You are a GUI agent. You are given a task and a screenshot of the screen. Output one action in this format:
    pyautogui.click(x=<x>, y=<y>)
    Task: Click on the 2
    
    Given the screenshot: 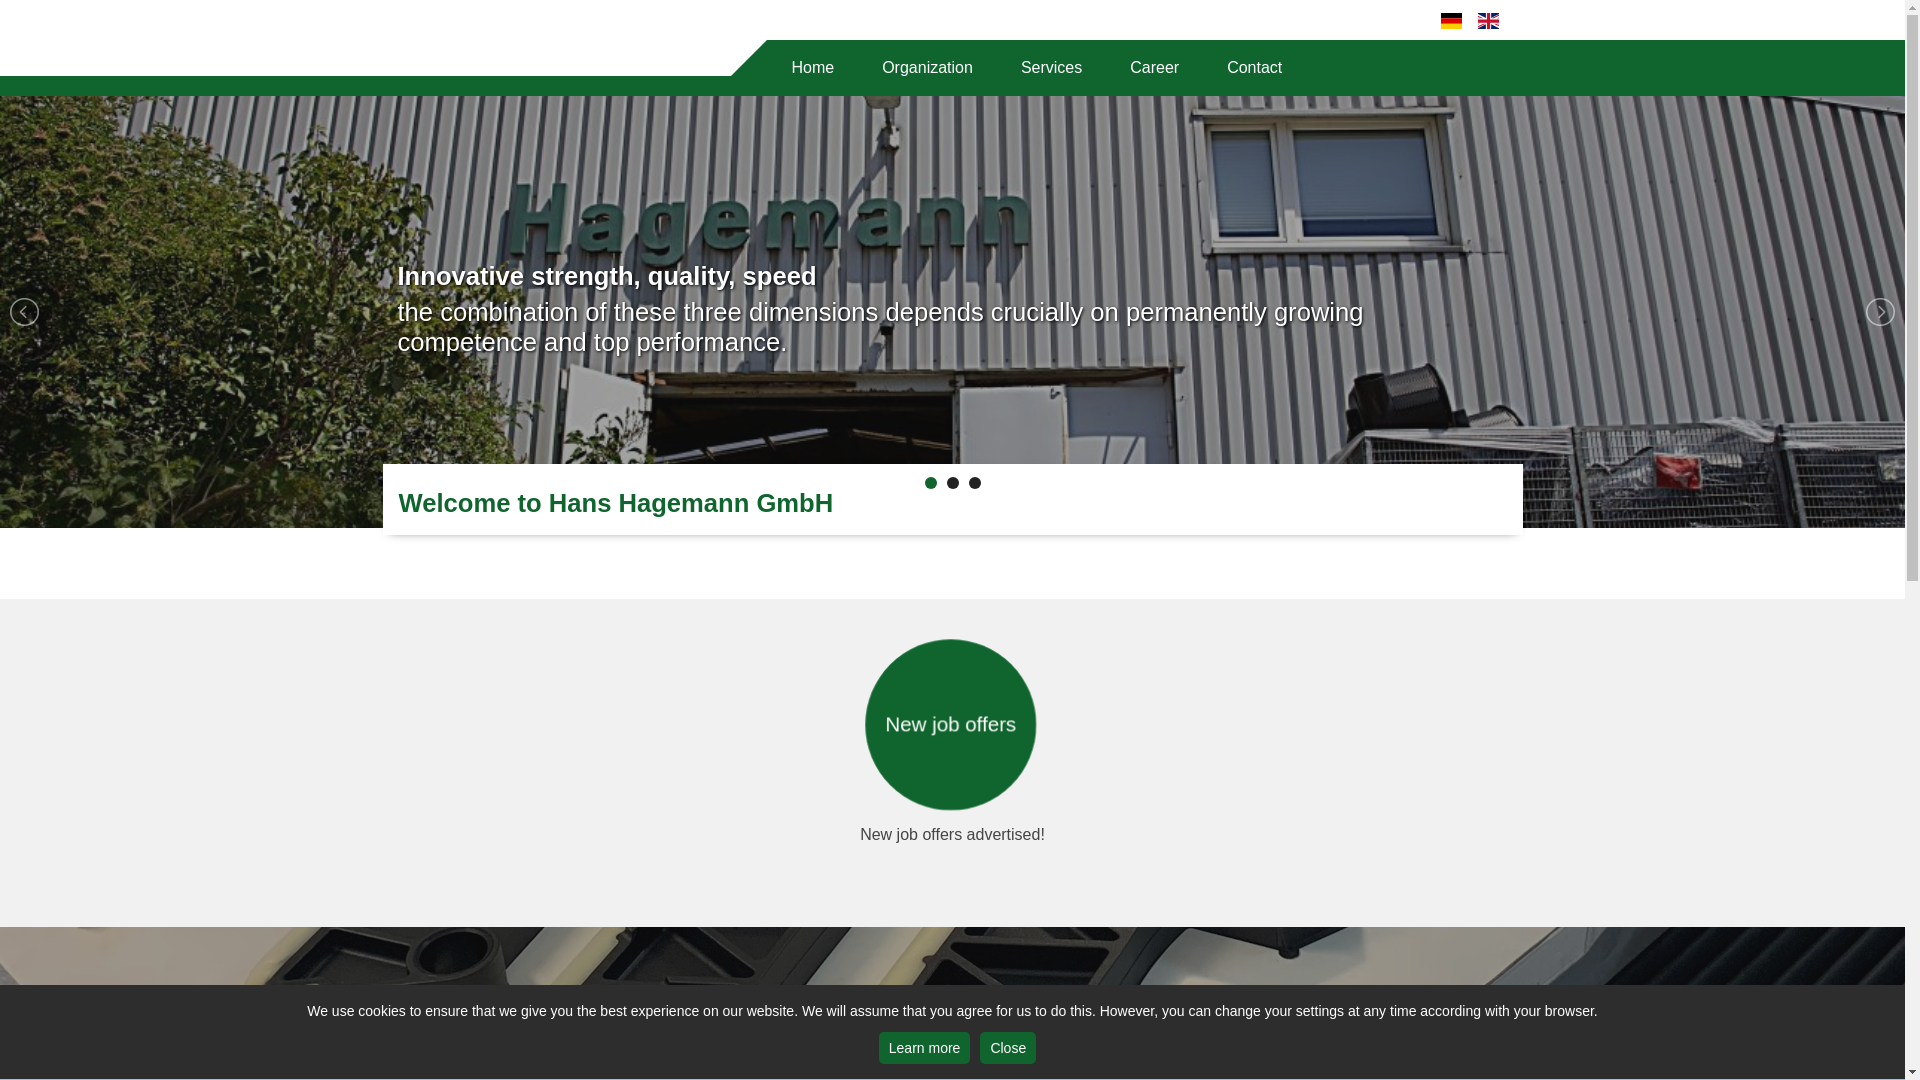 What is the action you would take?
    pyautogui.click(x=952, y=483)
    